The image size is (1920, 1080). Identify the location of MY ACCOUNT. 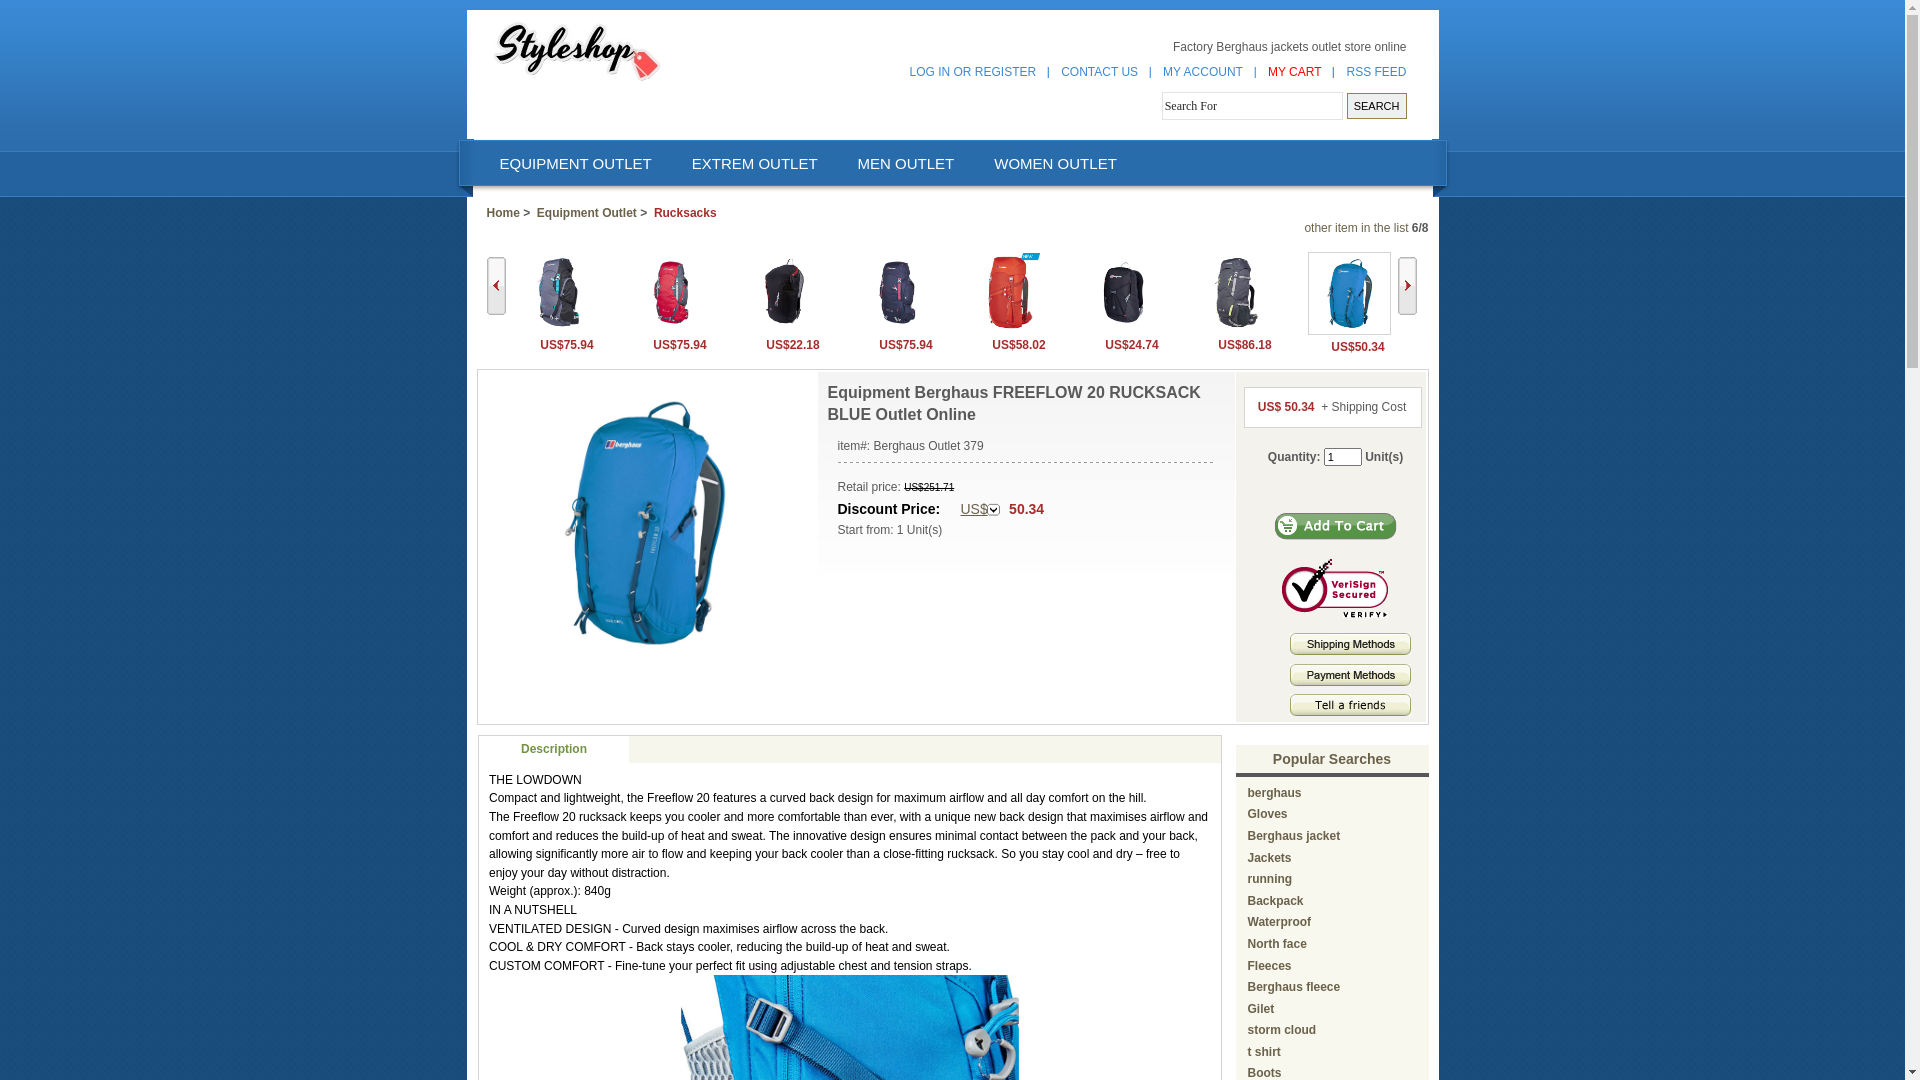
(1203, 72).